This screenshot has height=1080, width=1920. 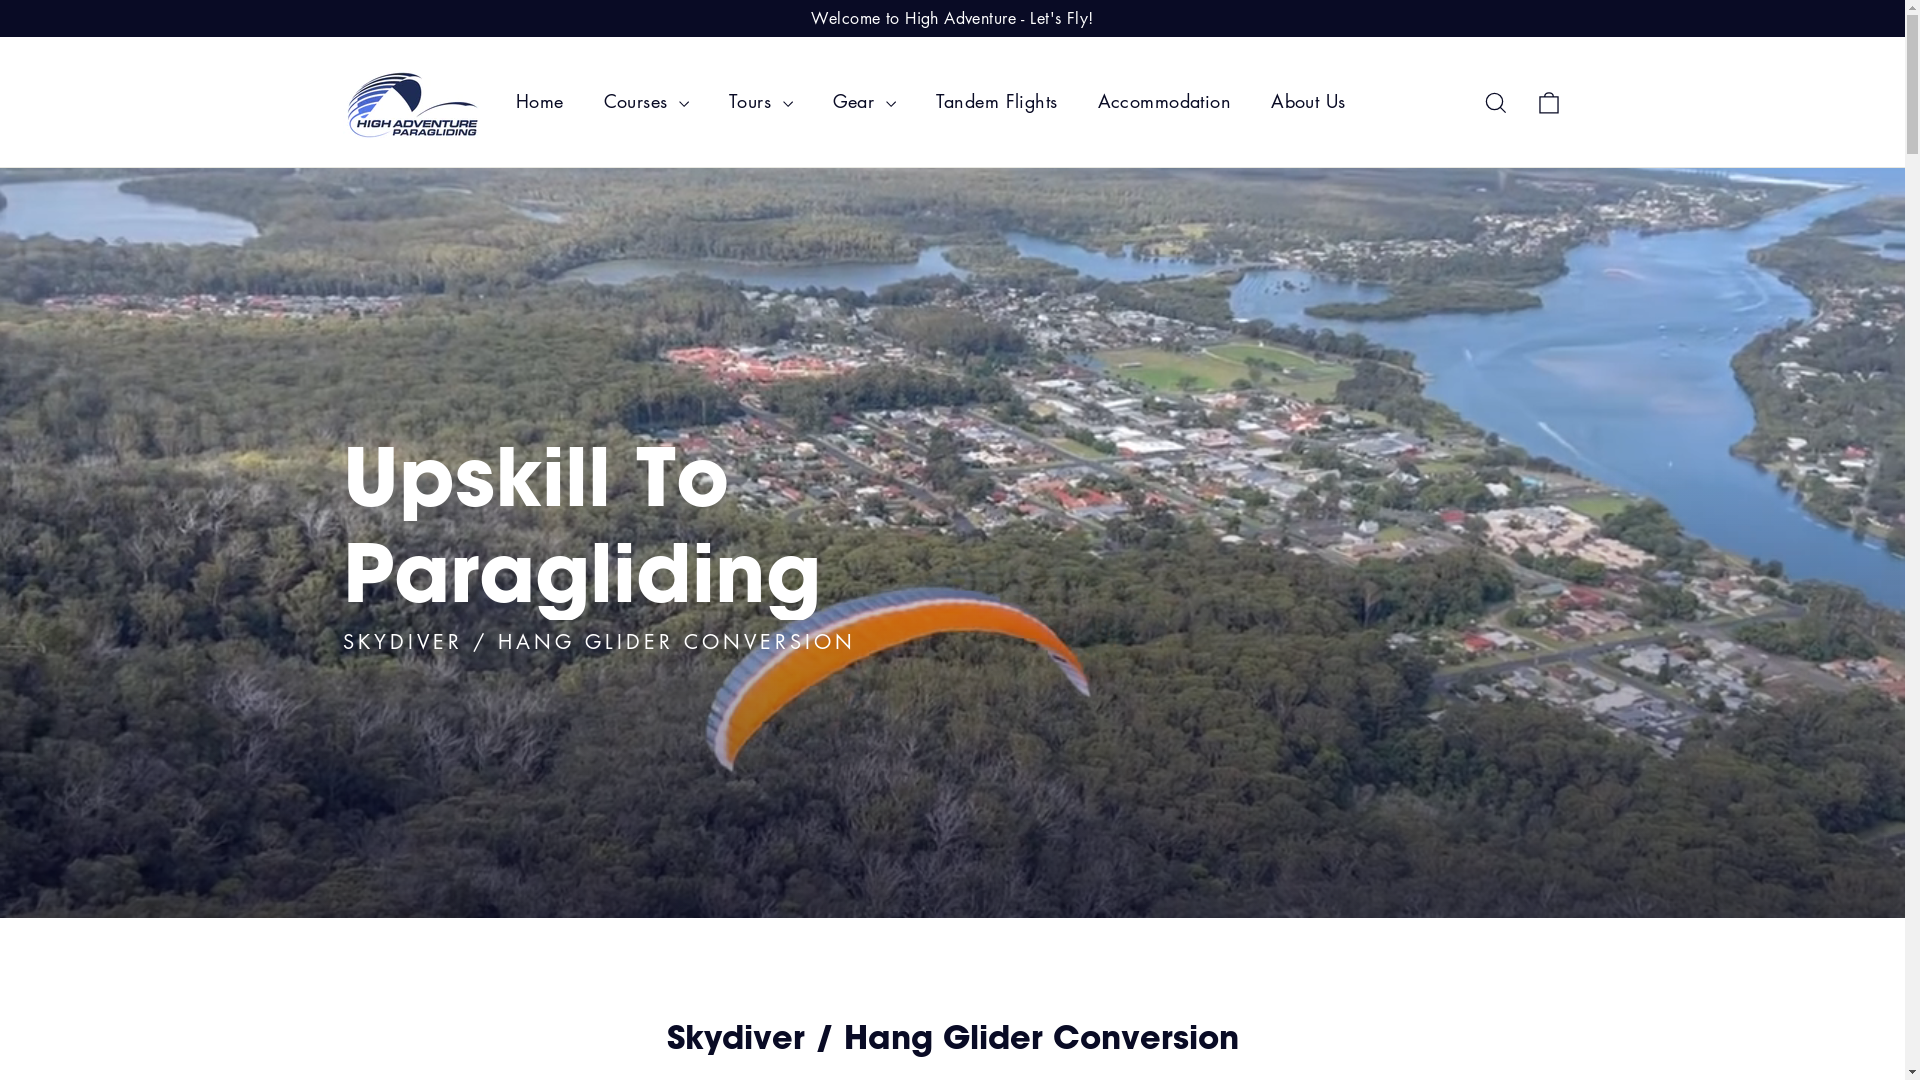 I want to click on Tandem Flights, so click(x=997, y=102).